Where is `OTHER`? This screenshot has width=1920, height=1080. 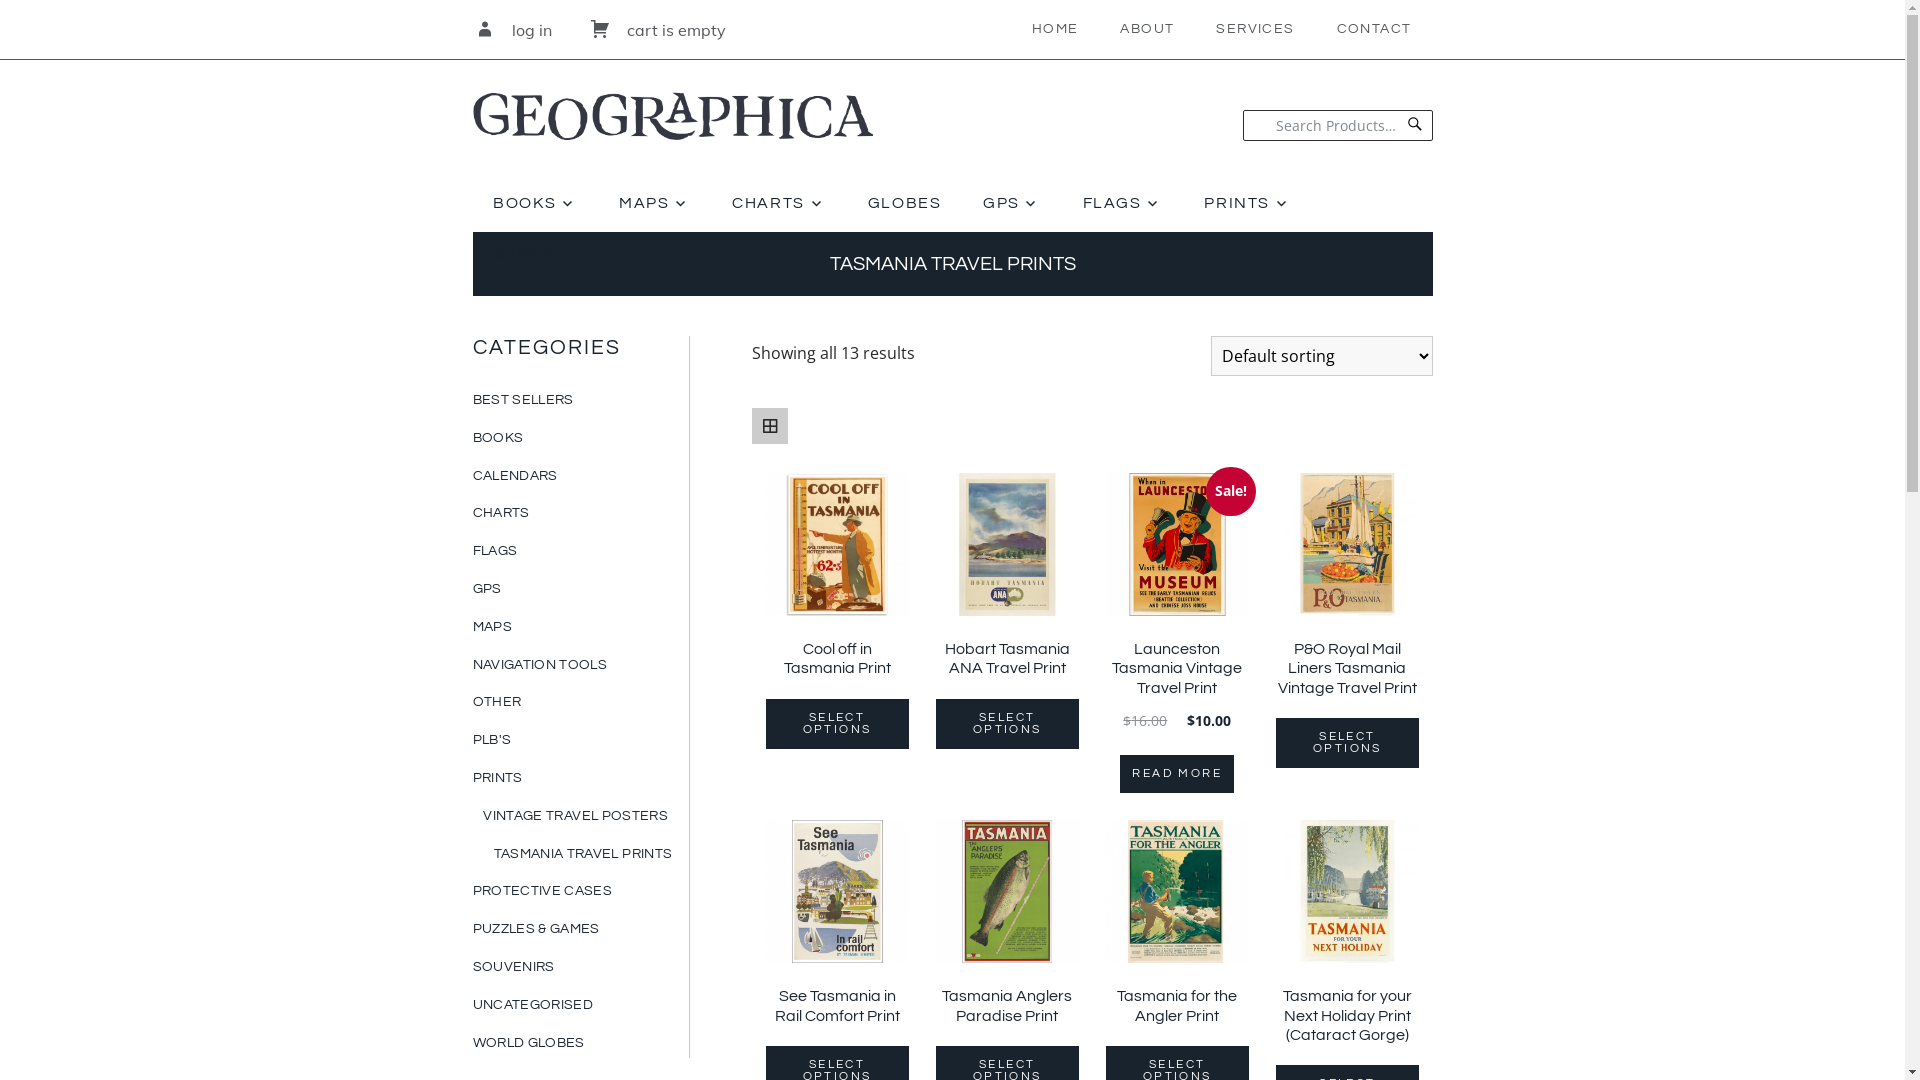
OTHER is located at coordinates (496, 702).